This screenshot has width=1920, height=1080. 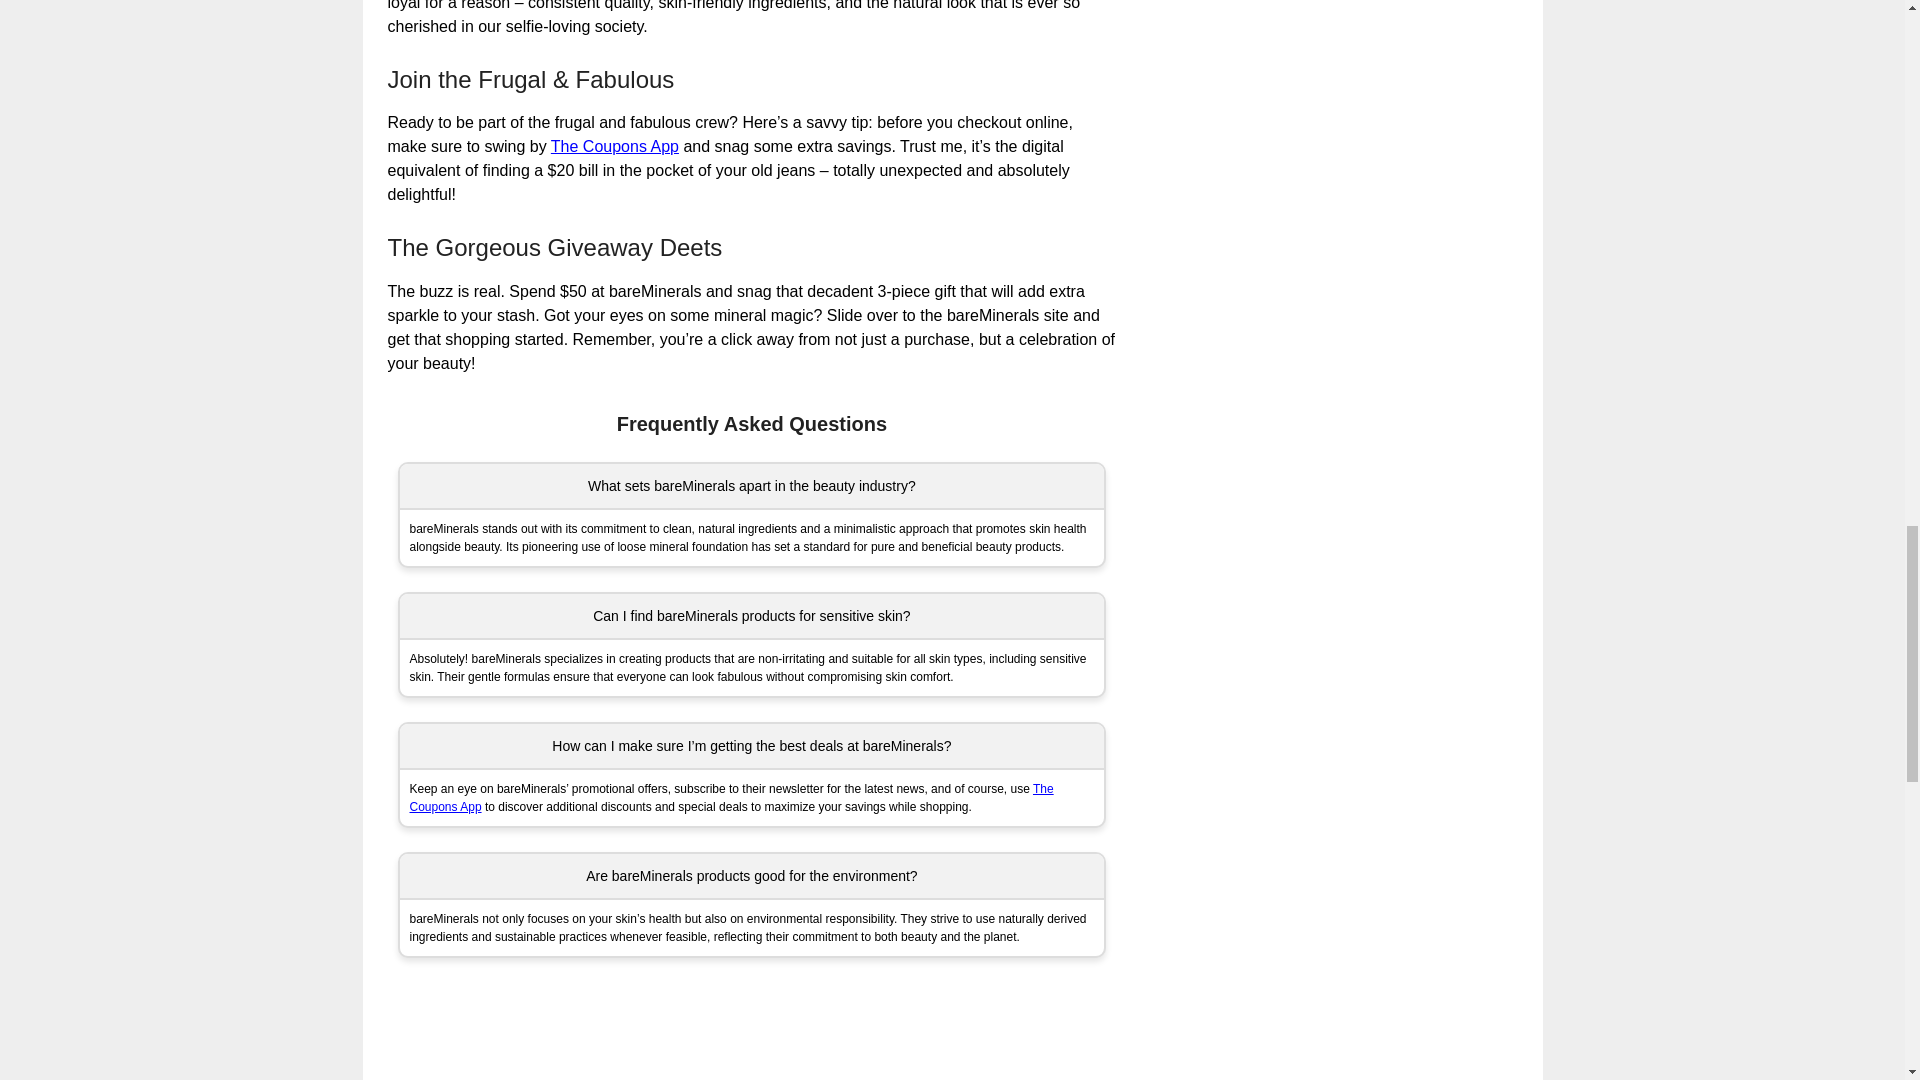 What do you see at coordinates (732, 798) in the screenshot?
I see `The Coupons App` at bounding box center [732, 798].